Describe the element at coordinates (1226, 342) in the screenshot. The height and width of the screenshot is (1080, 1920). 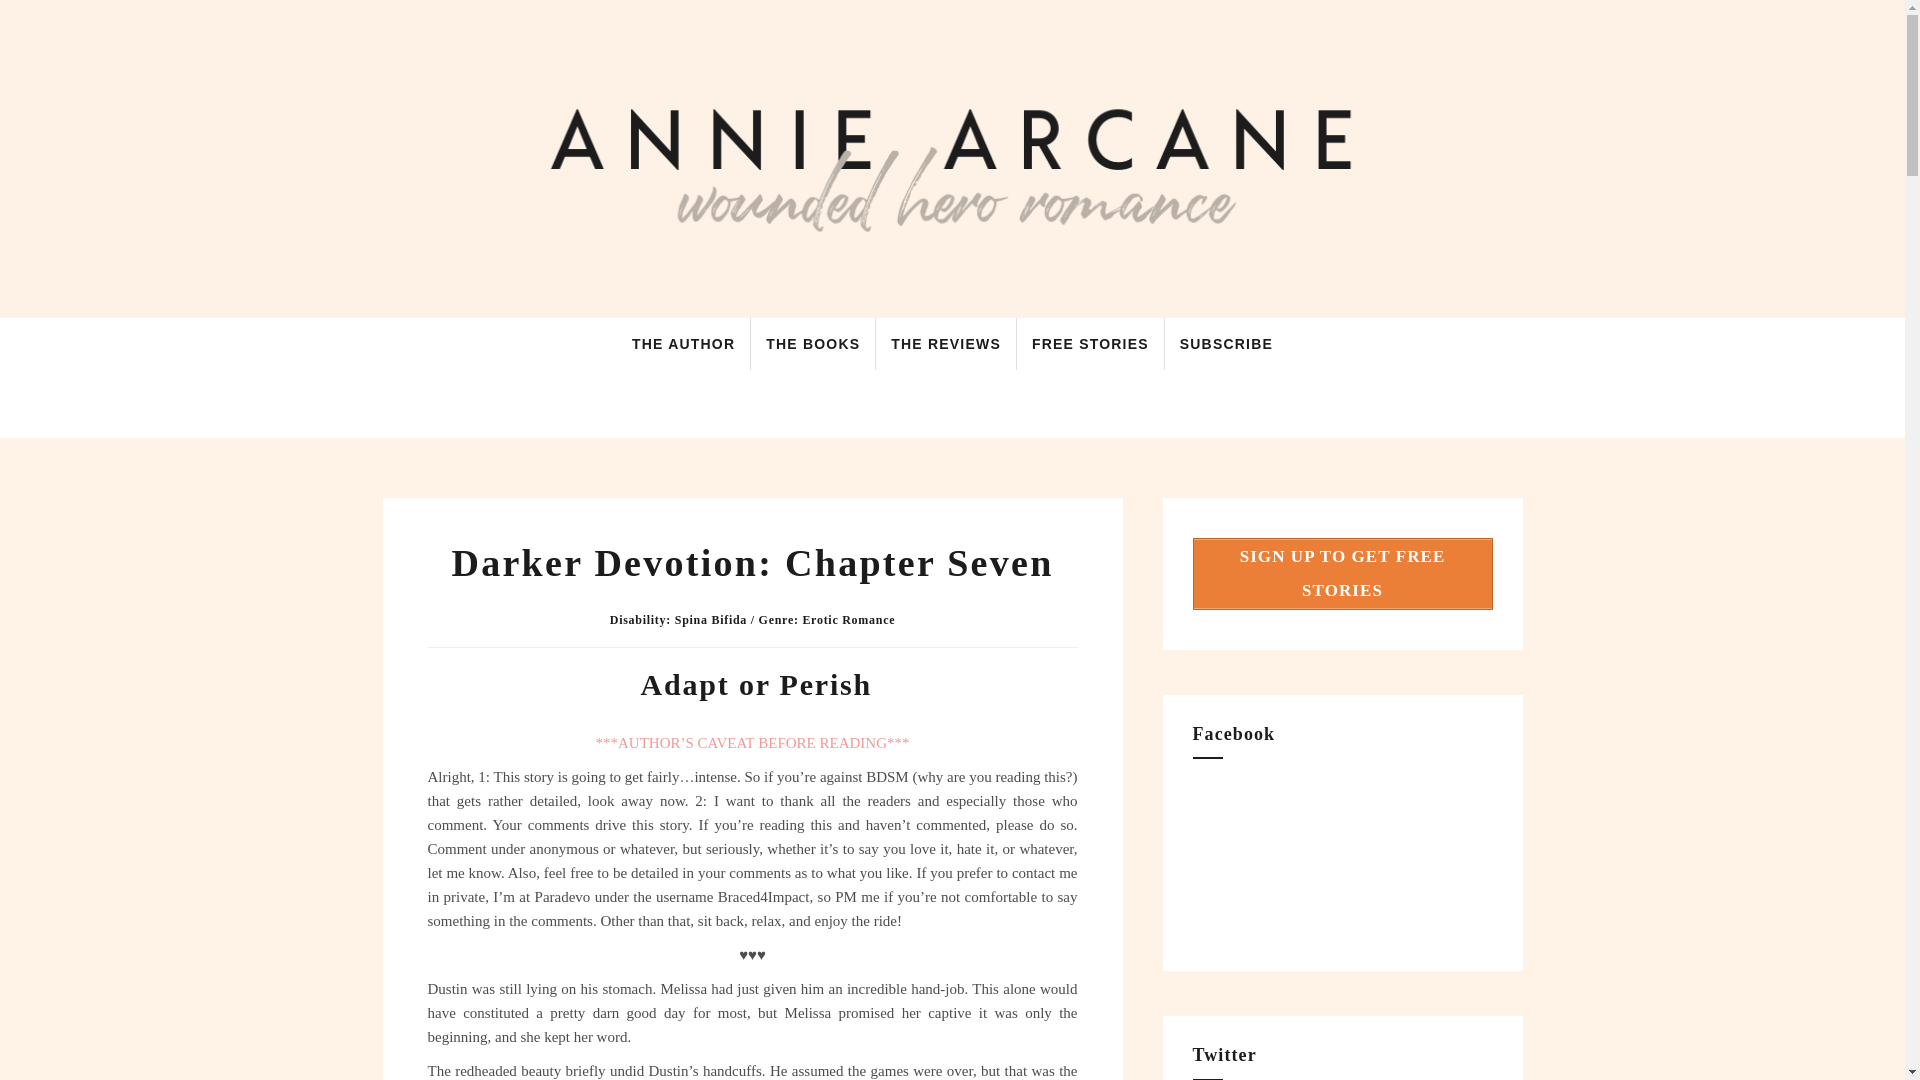
I see `SUBSCRIBE` at that location.